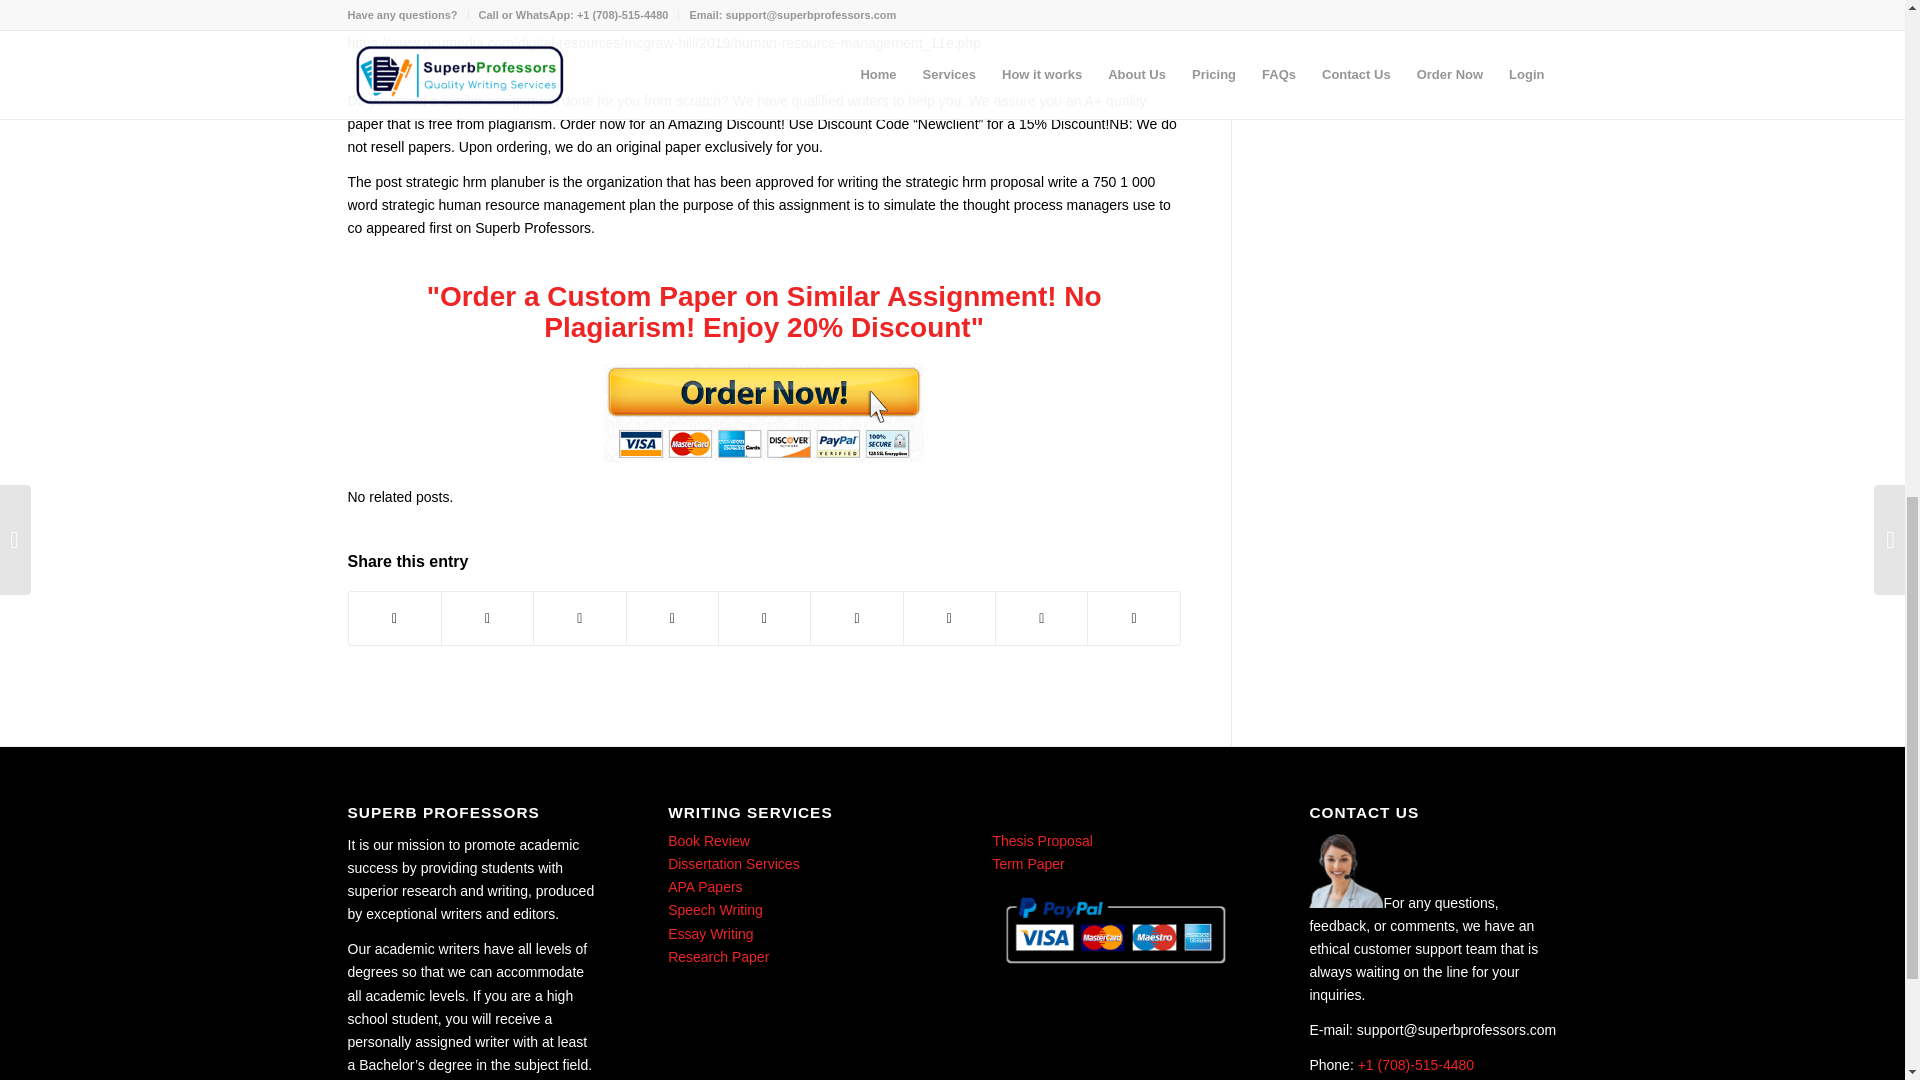 The width and height of the screenshot is (1920, 1080). What do you see at coordinates (715, 910) in the screenshot?
I see `Speech Writing` at bounding box center [715, 910].